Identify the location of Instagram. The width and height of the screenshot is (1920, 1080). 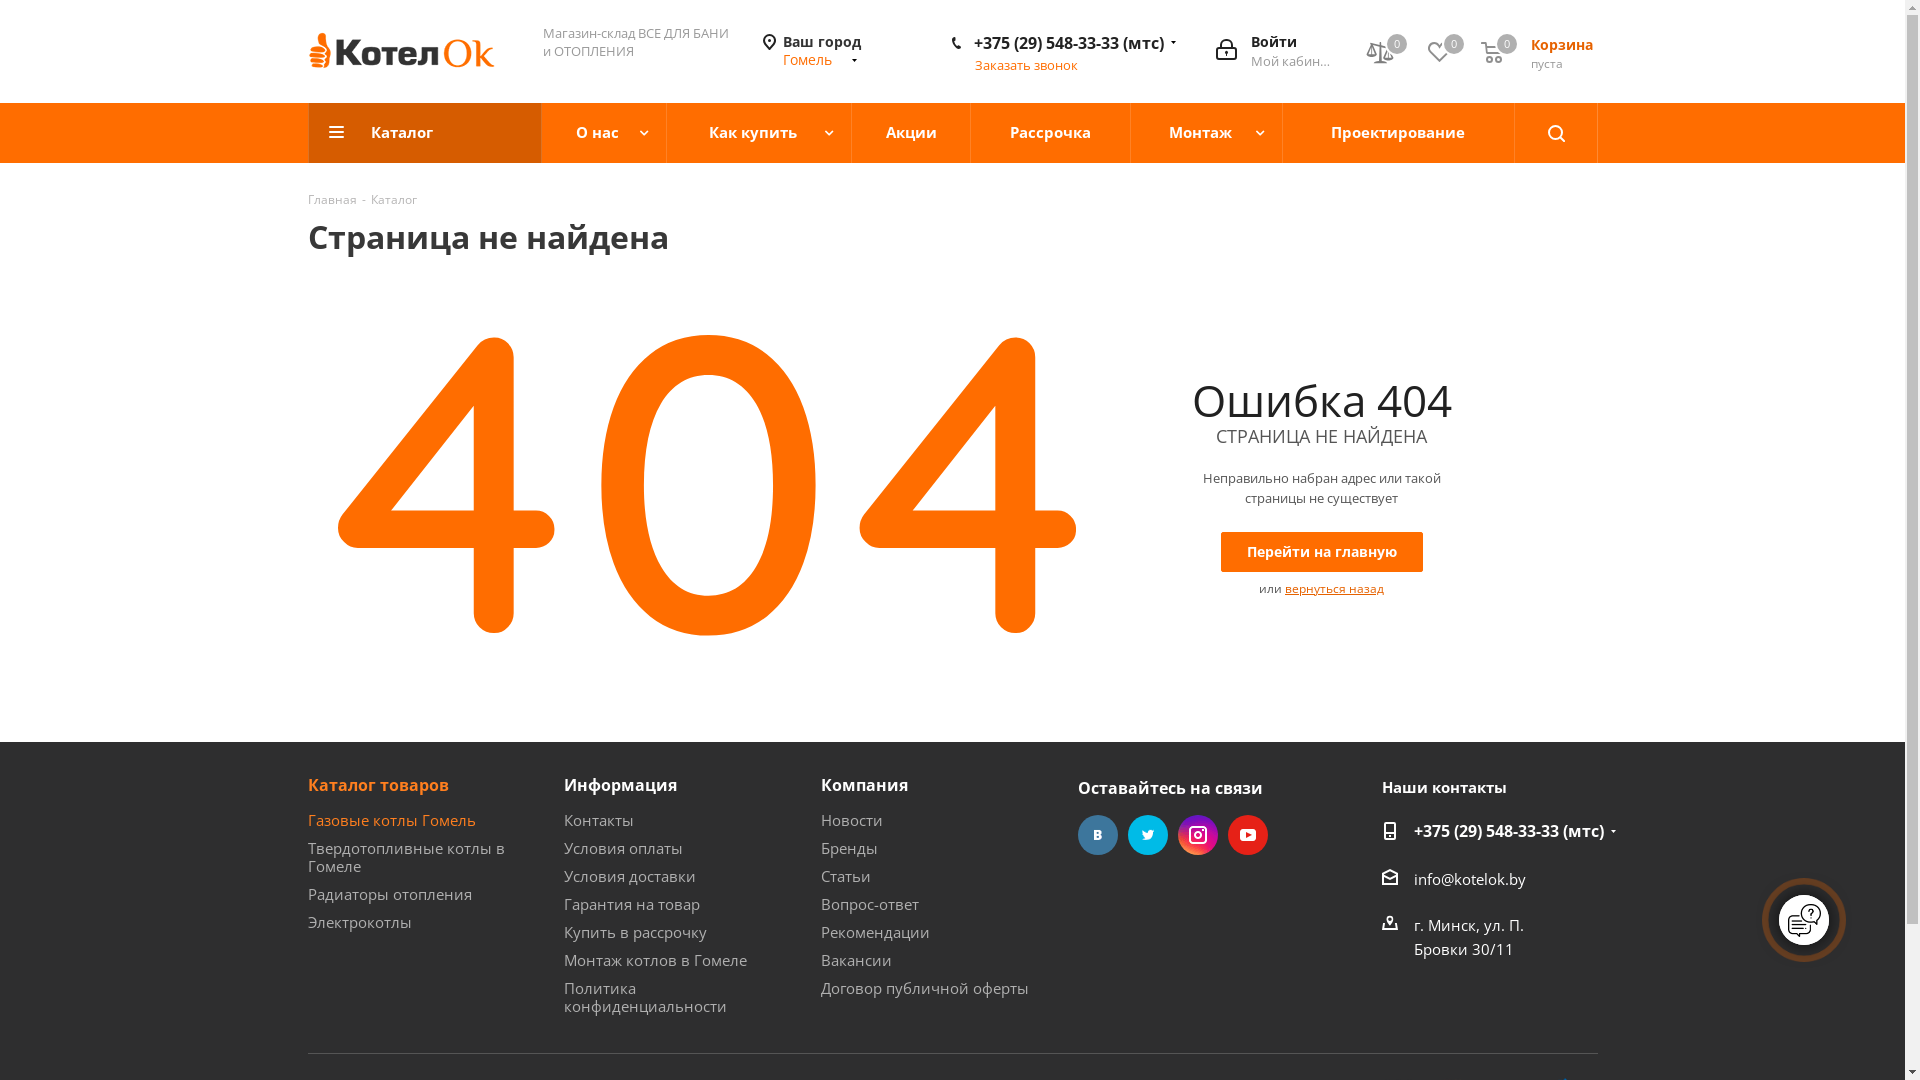
(1198, 835).